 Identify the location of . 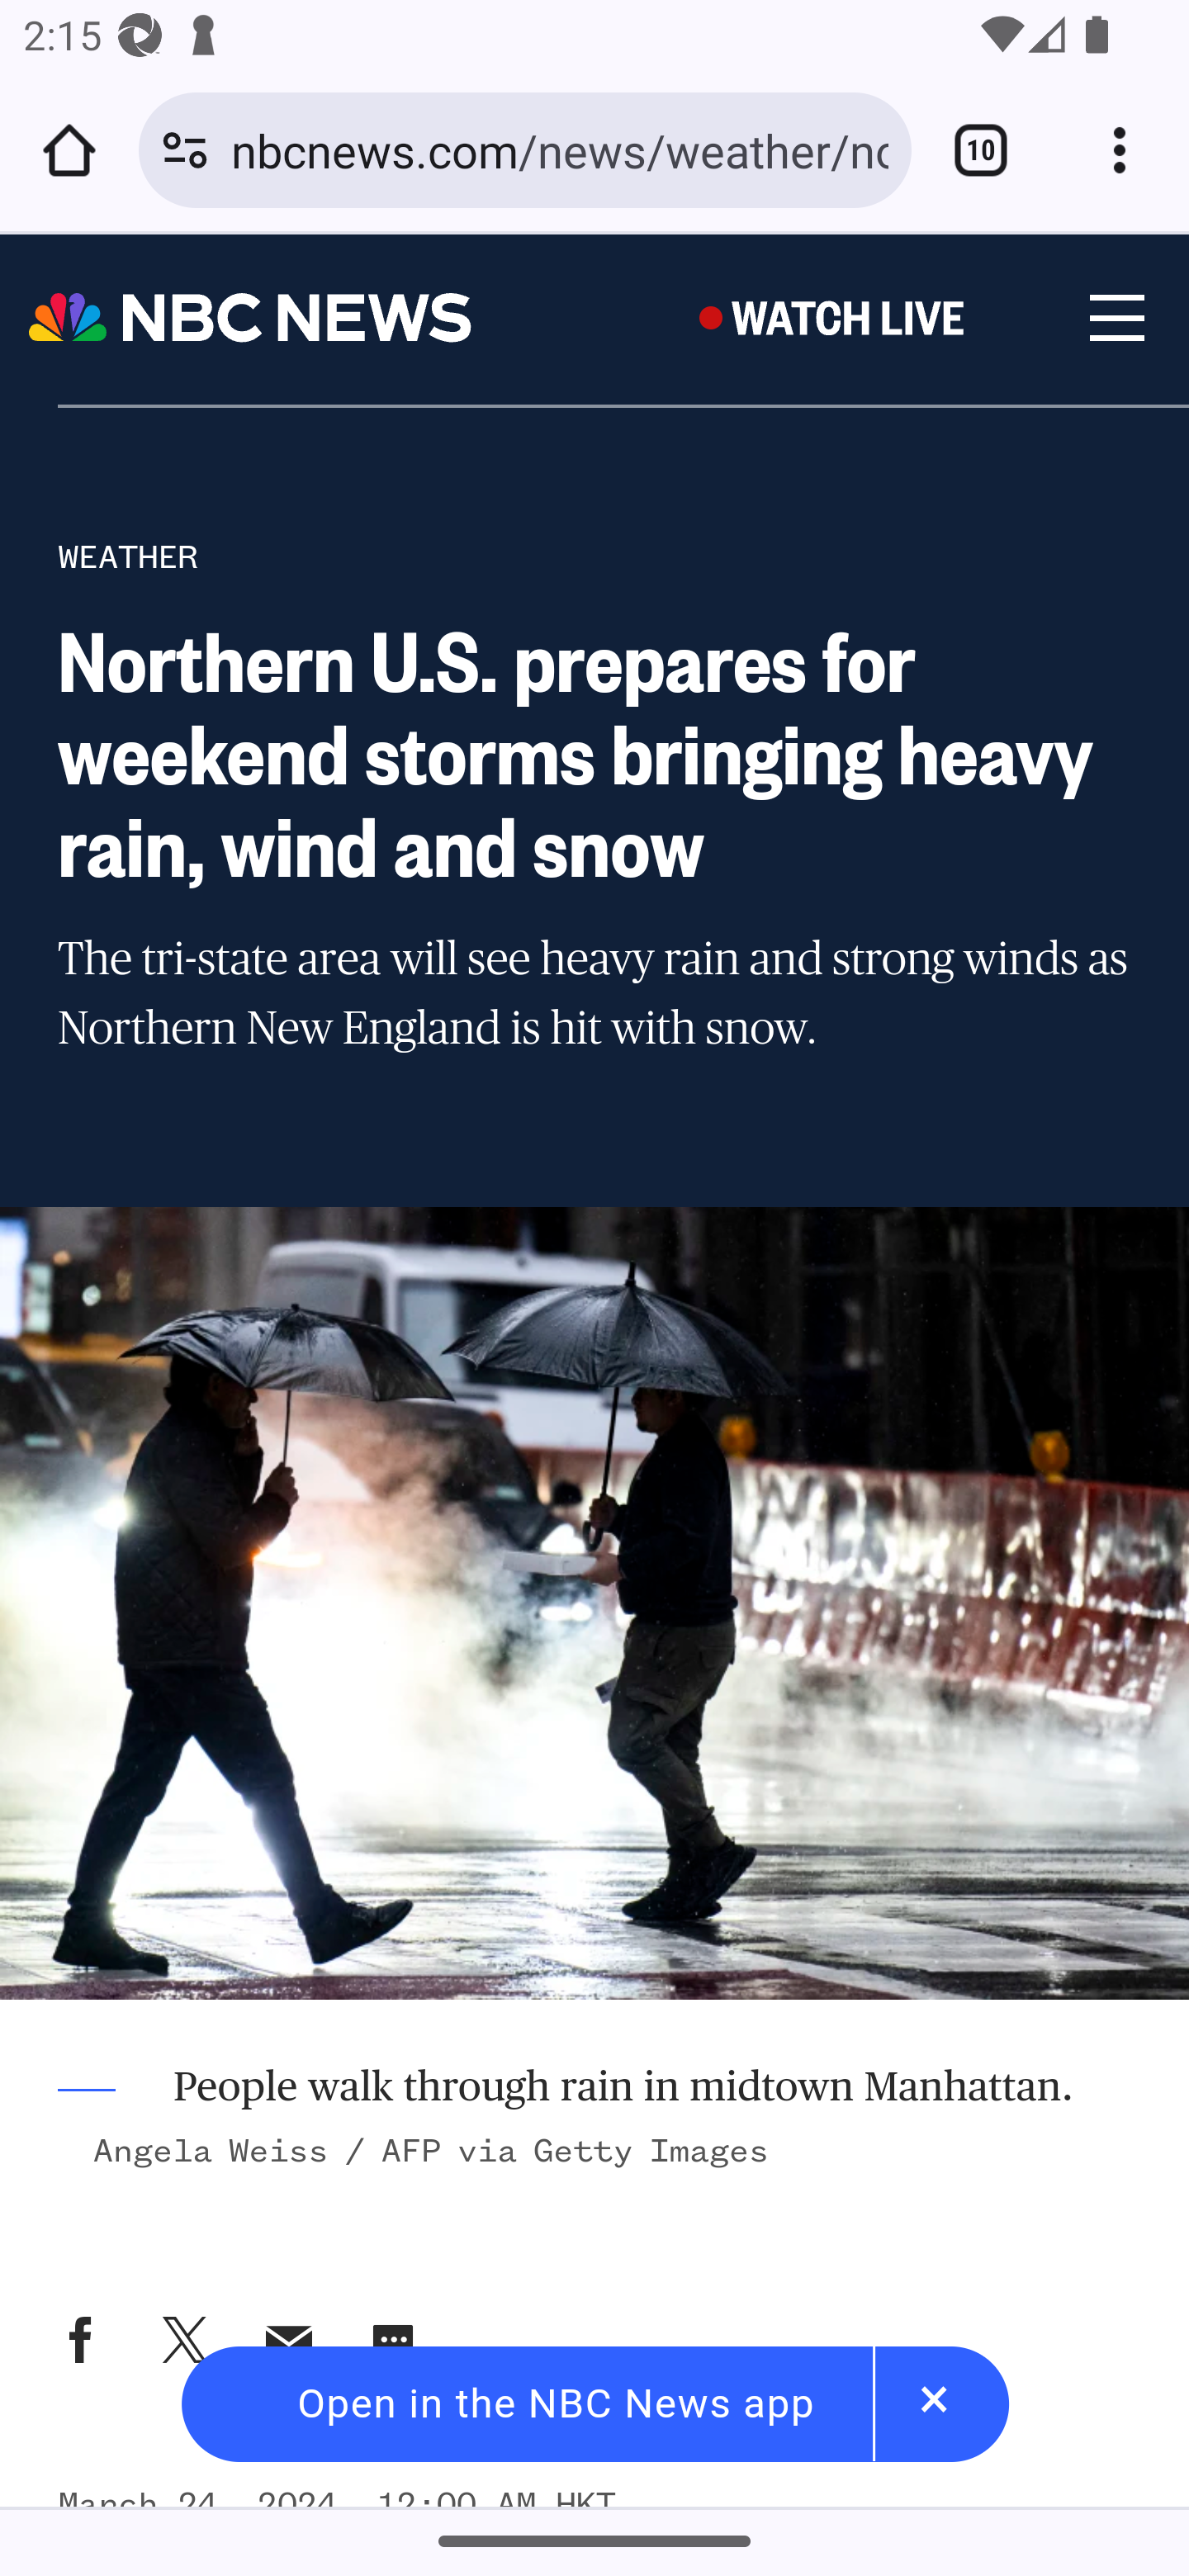
(184, 2340).